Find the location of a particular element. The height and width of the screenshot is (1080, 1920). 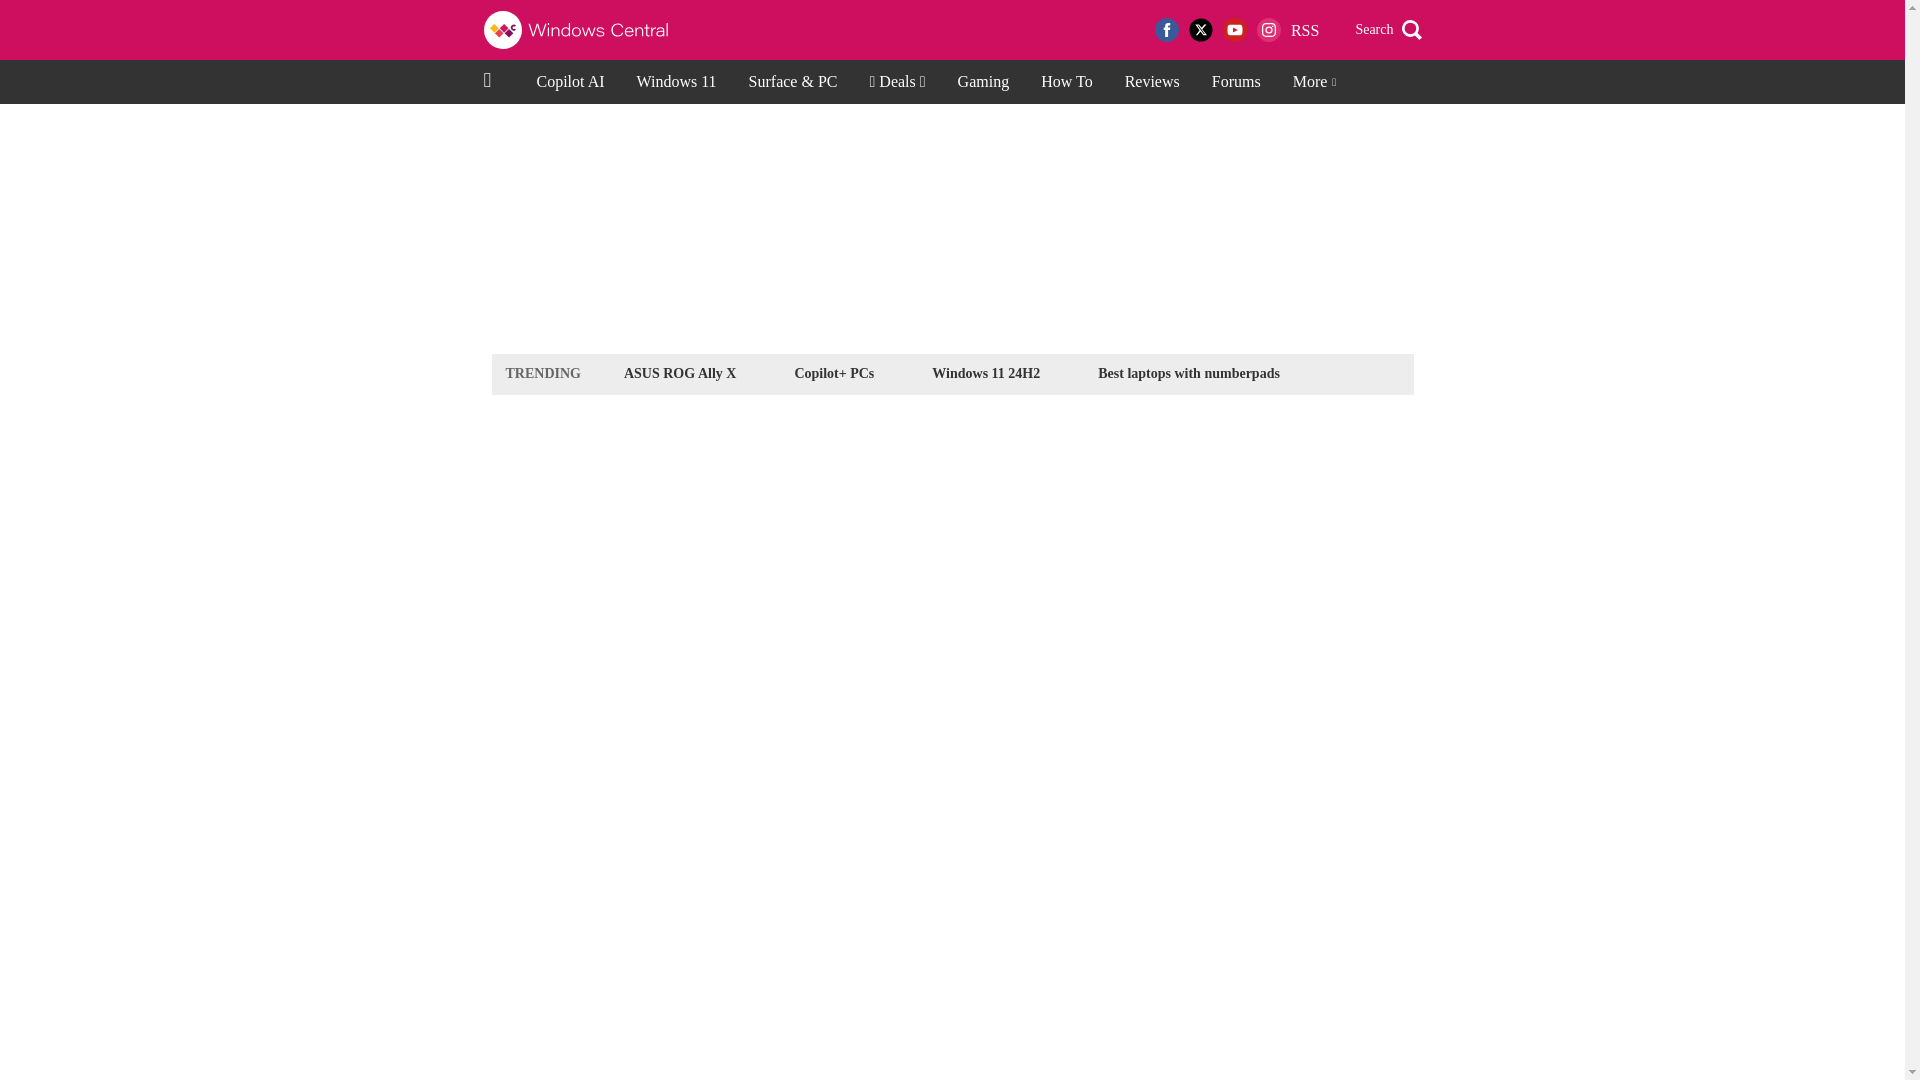

Reviews is located at coordinates (1152, 82).